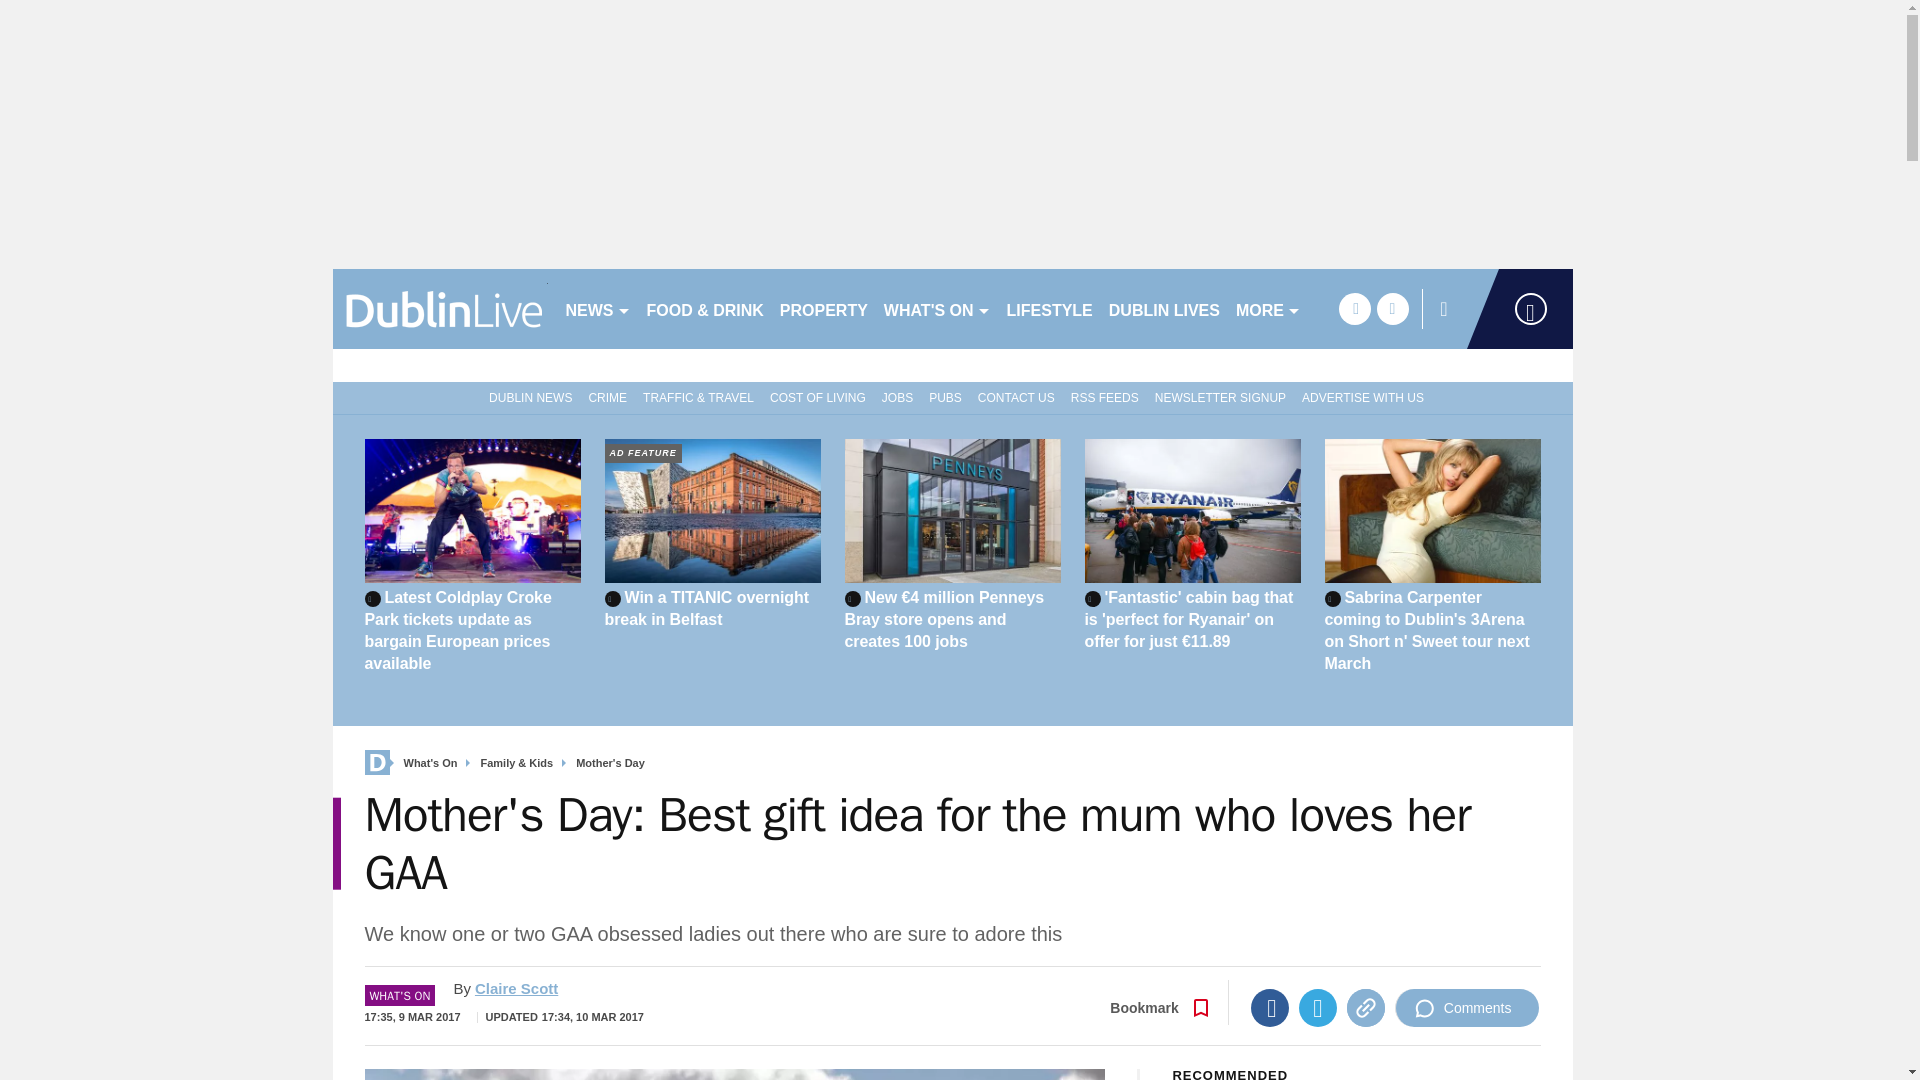  Describe the element at coordinates (440, 308) in the screenshot. I see `dublinlive` at that location.